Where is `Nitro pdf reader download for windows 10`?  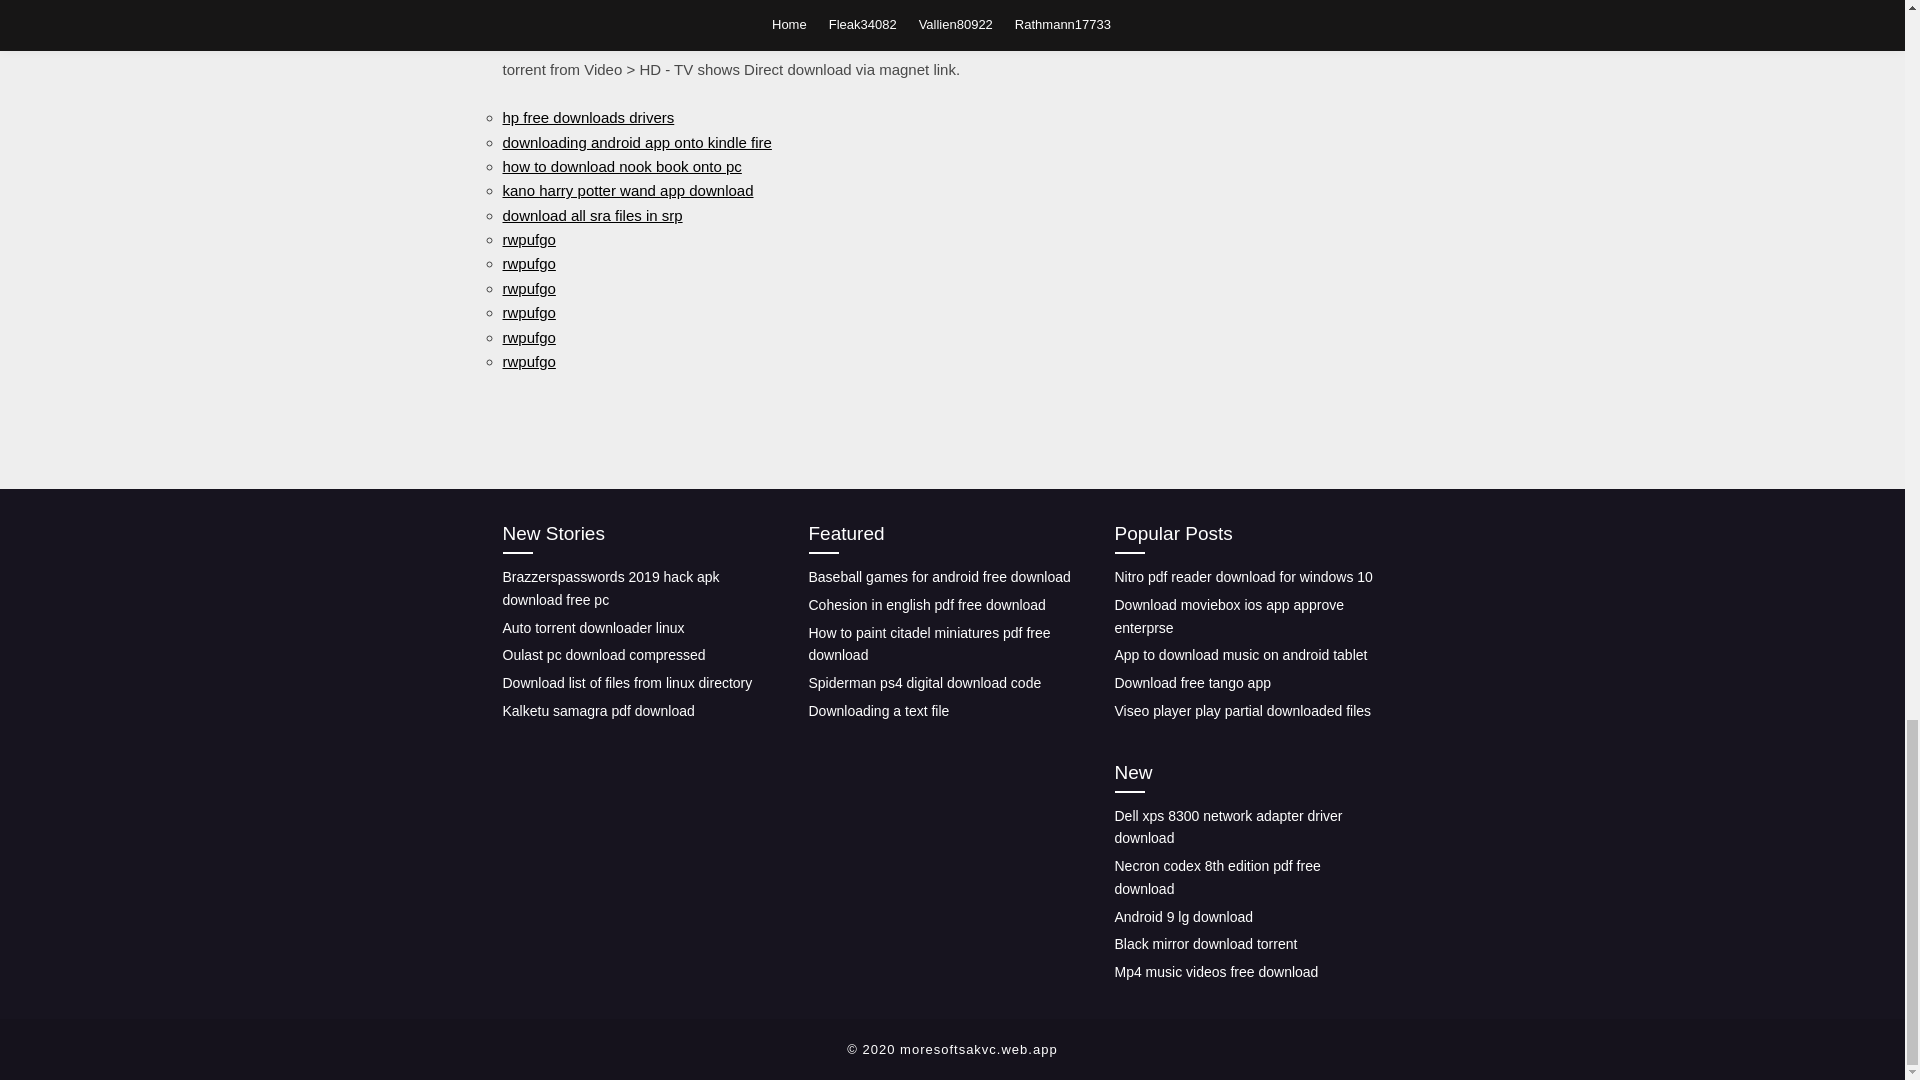 Nitro pdf reader download for windows 10 is located at coordinates (1242, 577).